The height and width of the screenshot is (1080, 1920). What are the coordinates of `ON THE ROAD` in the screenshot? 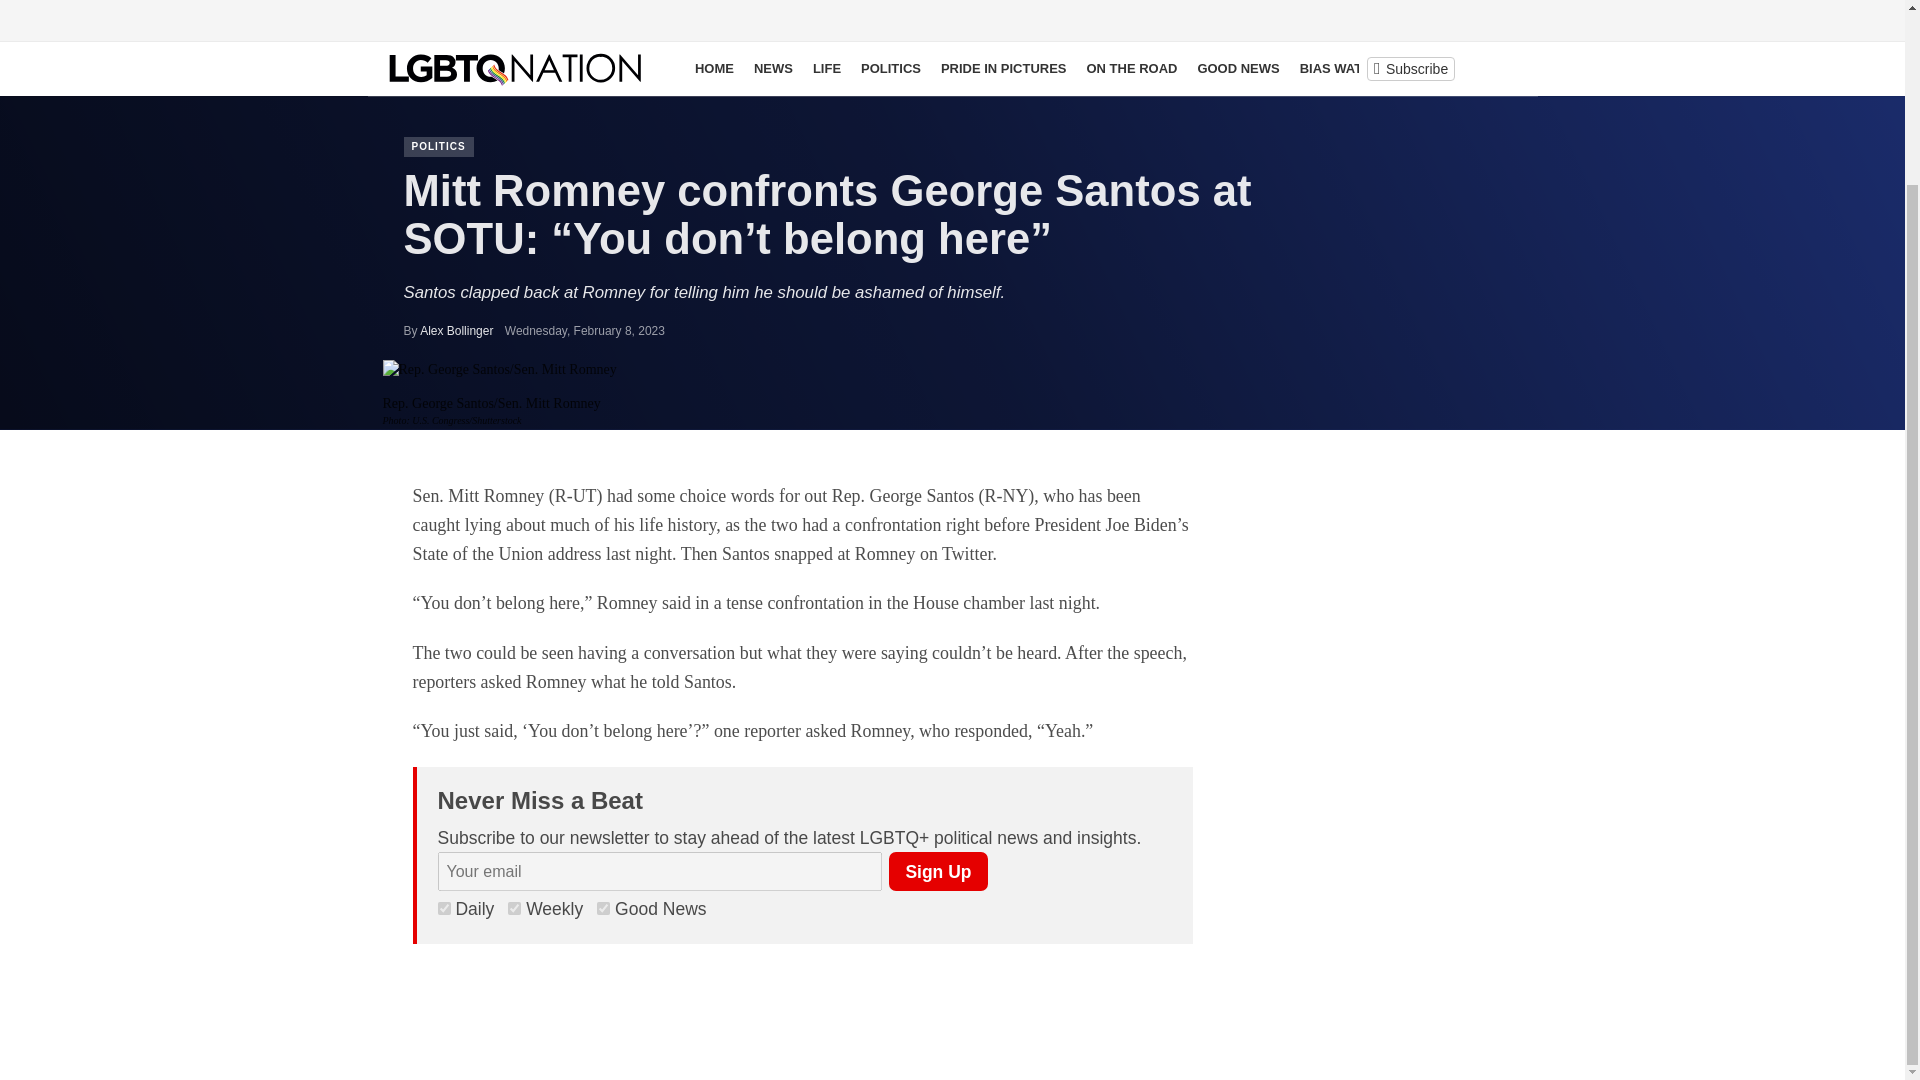 It's located at (1130, 69).